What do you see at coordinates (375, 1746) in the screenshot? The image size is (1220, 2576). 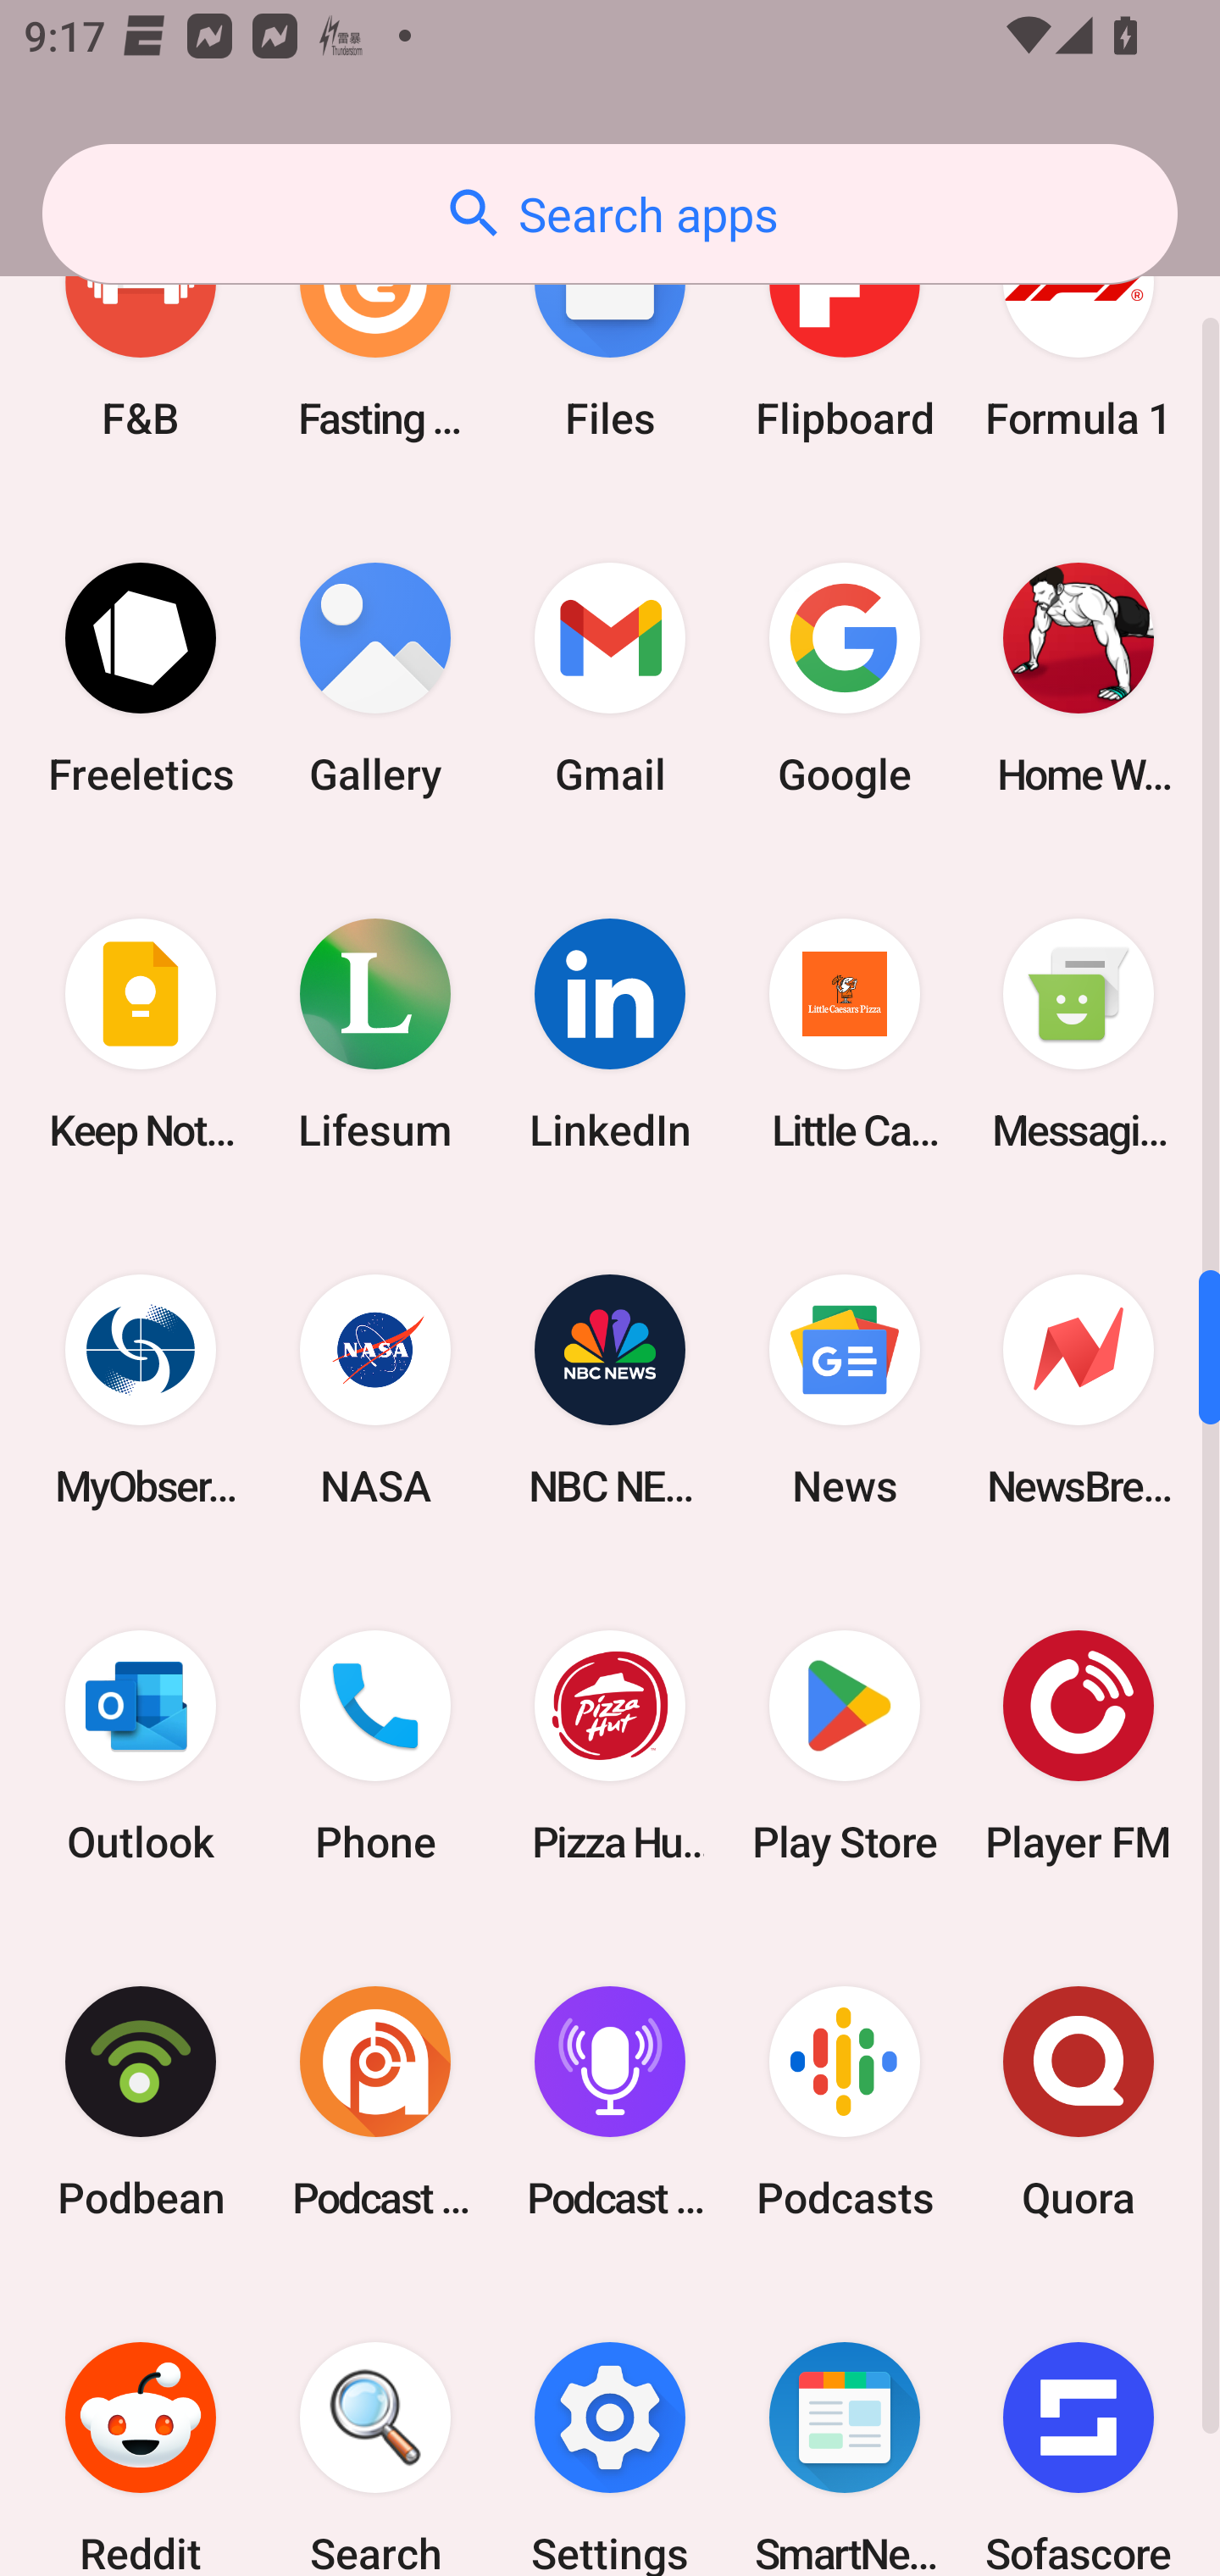 I see `Phone` at bounding box center [375, 1746].